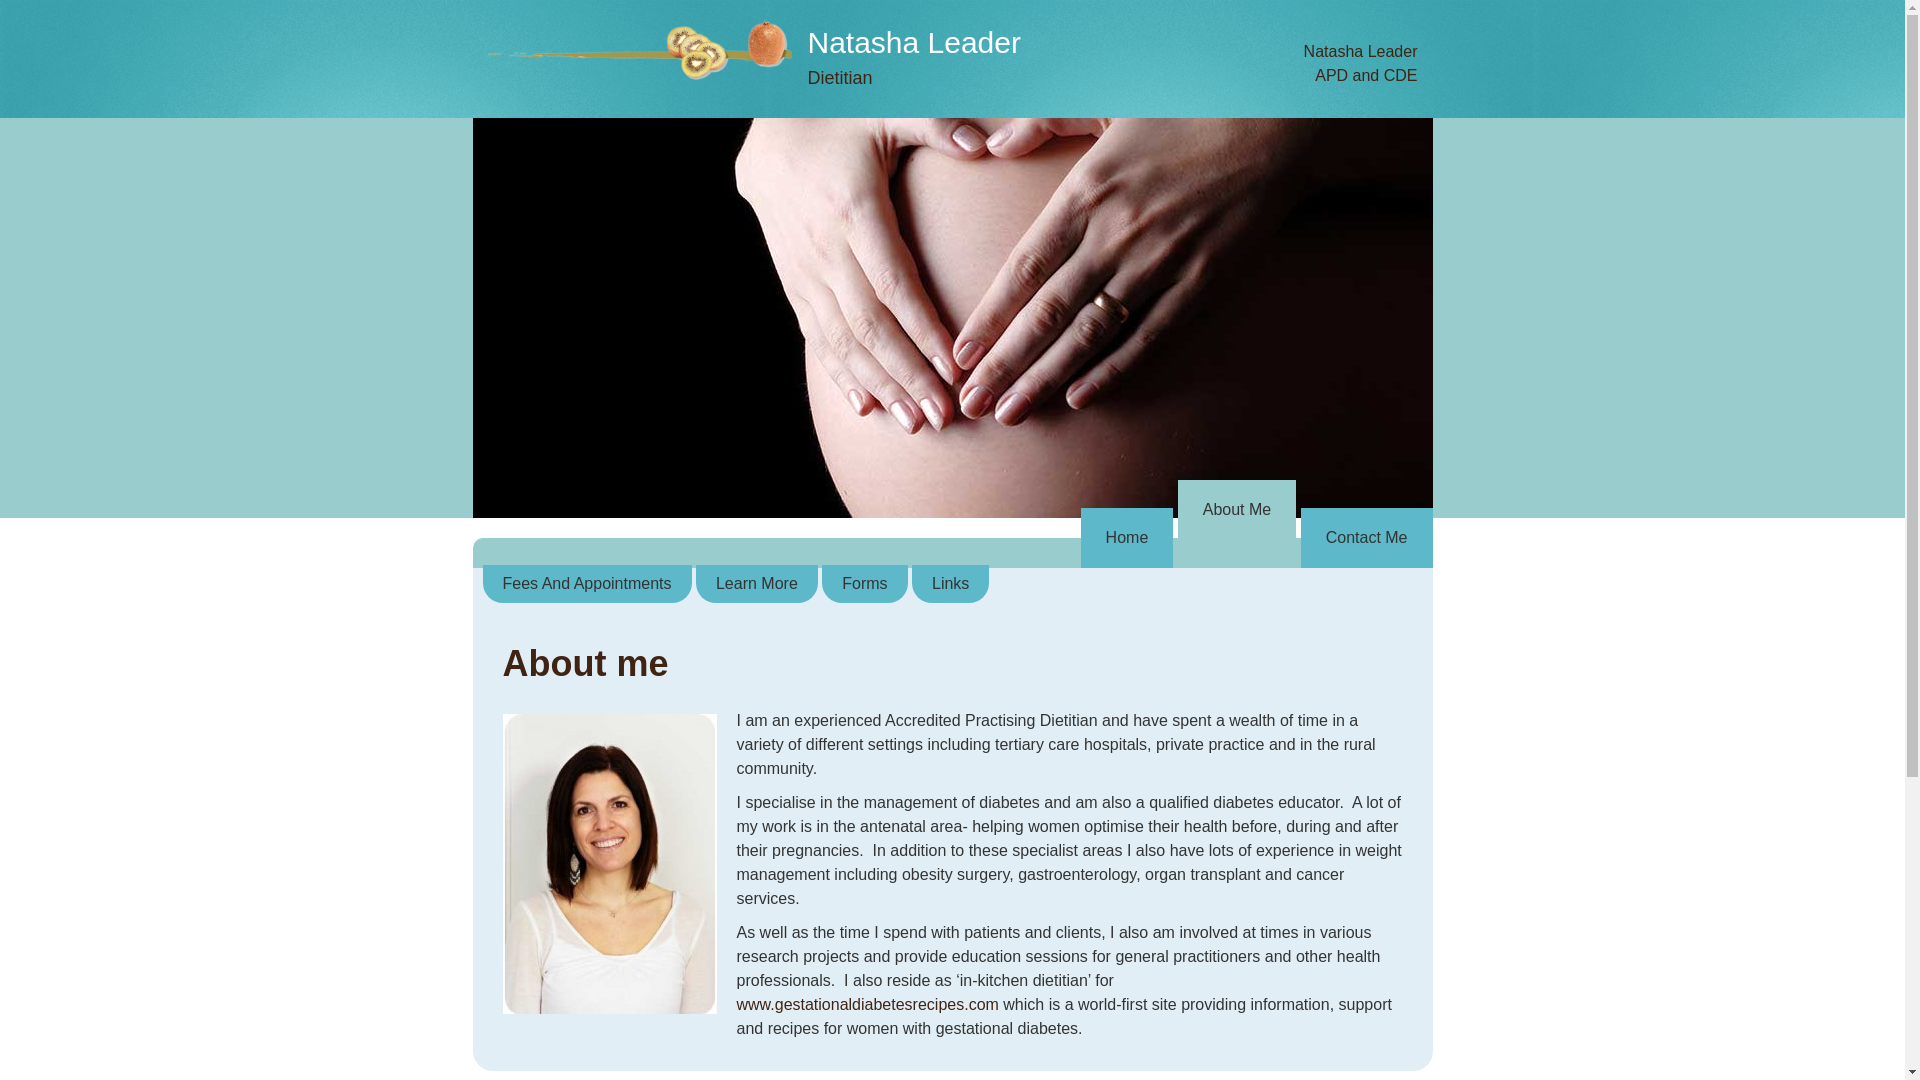 The image size is (1920, 1080). I want to click on Fees And Appointments, so click(586, 584).